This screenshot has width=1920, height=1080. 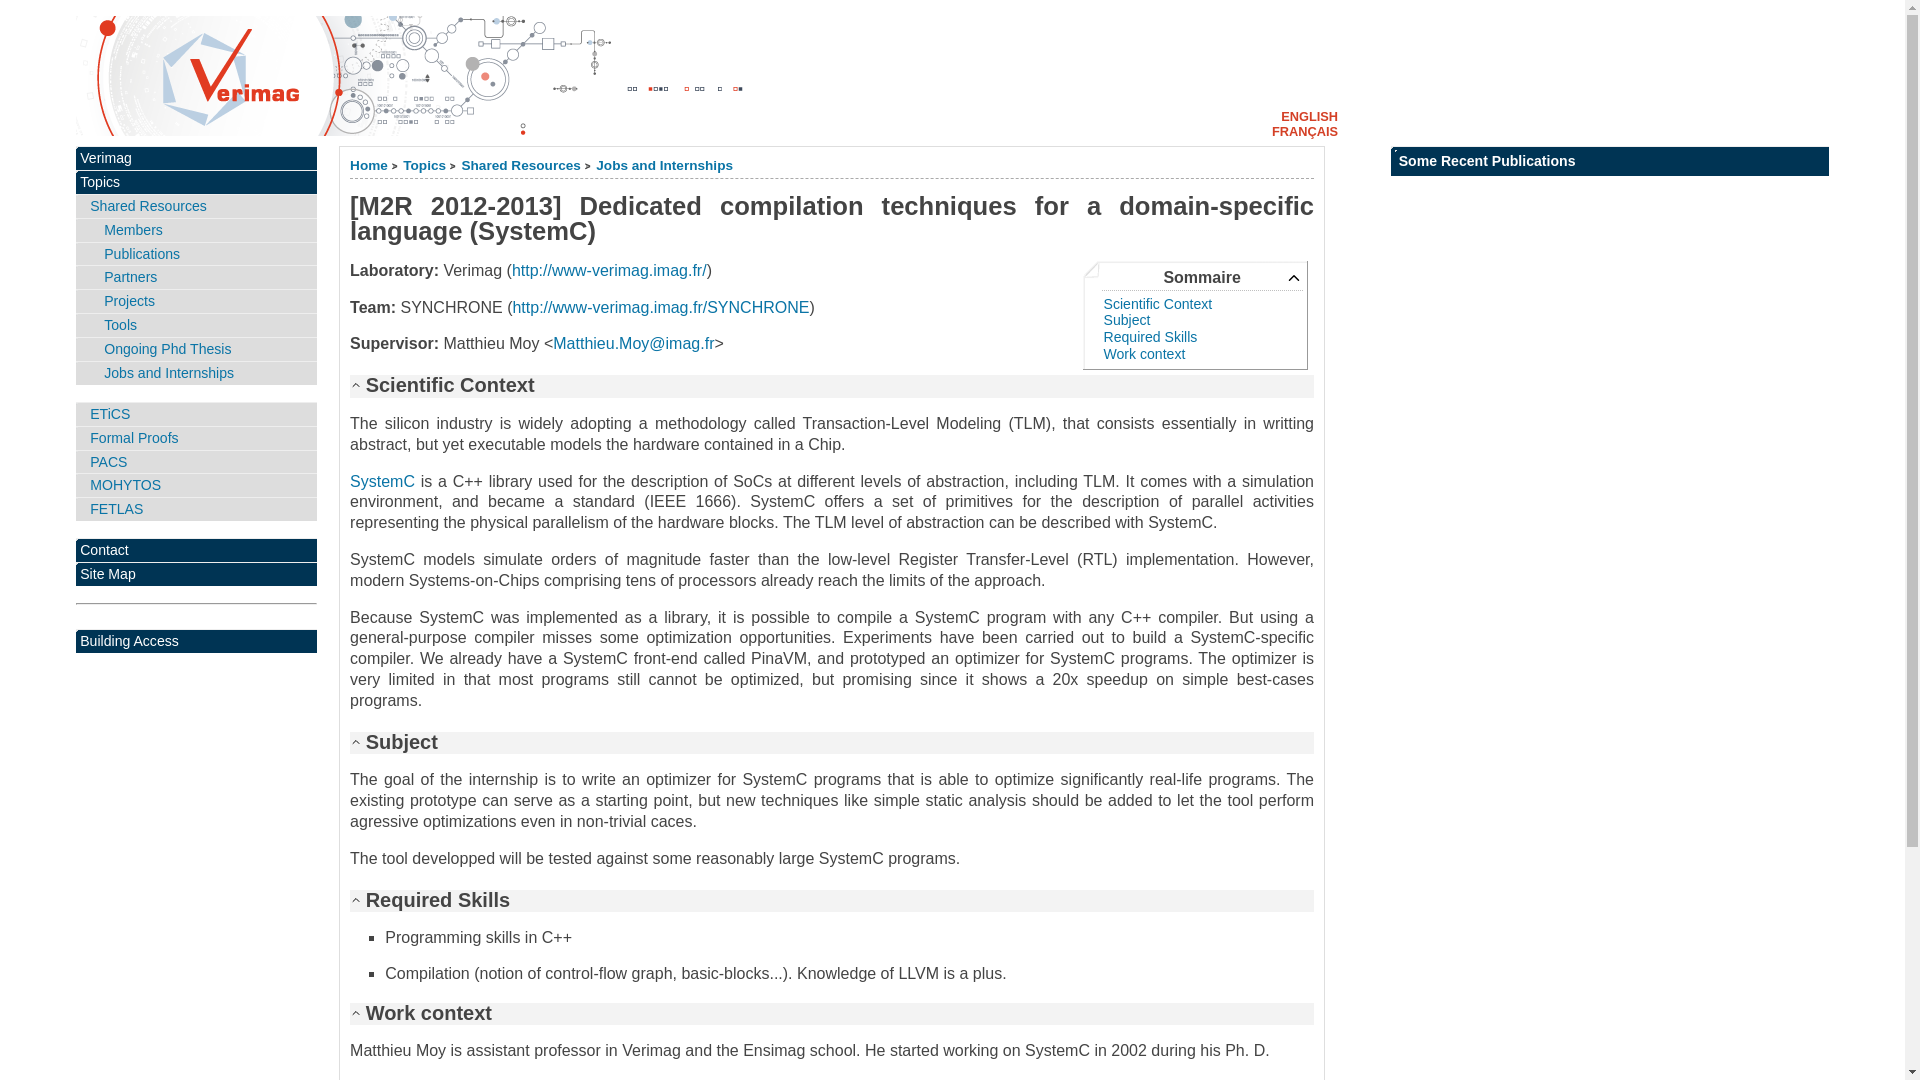 I want to click on Scientific Context, so click(x=1158, y=304).